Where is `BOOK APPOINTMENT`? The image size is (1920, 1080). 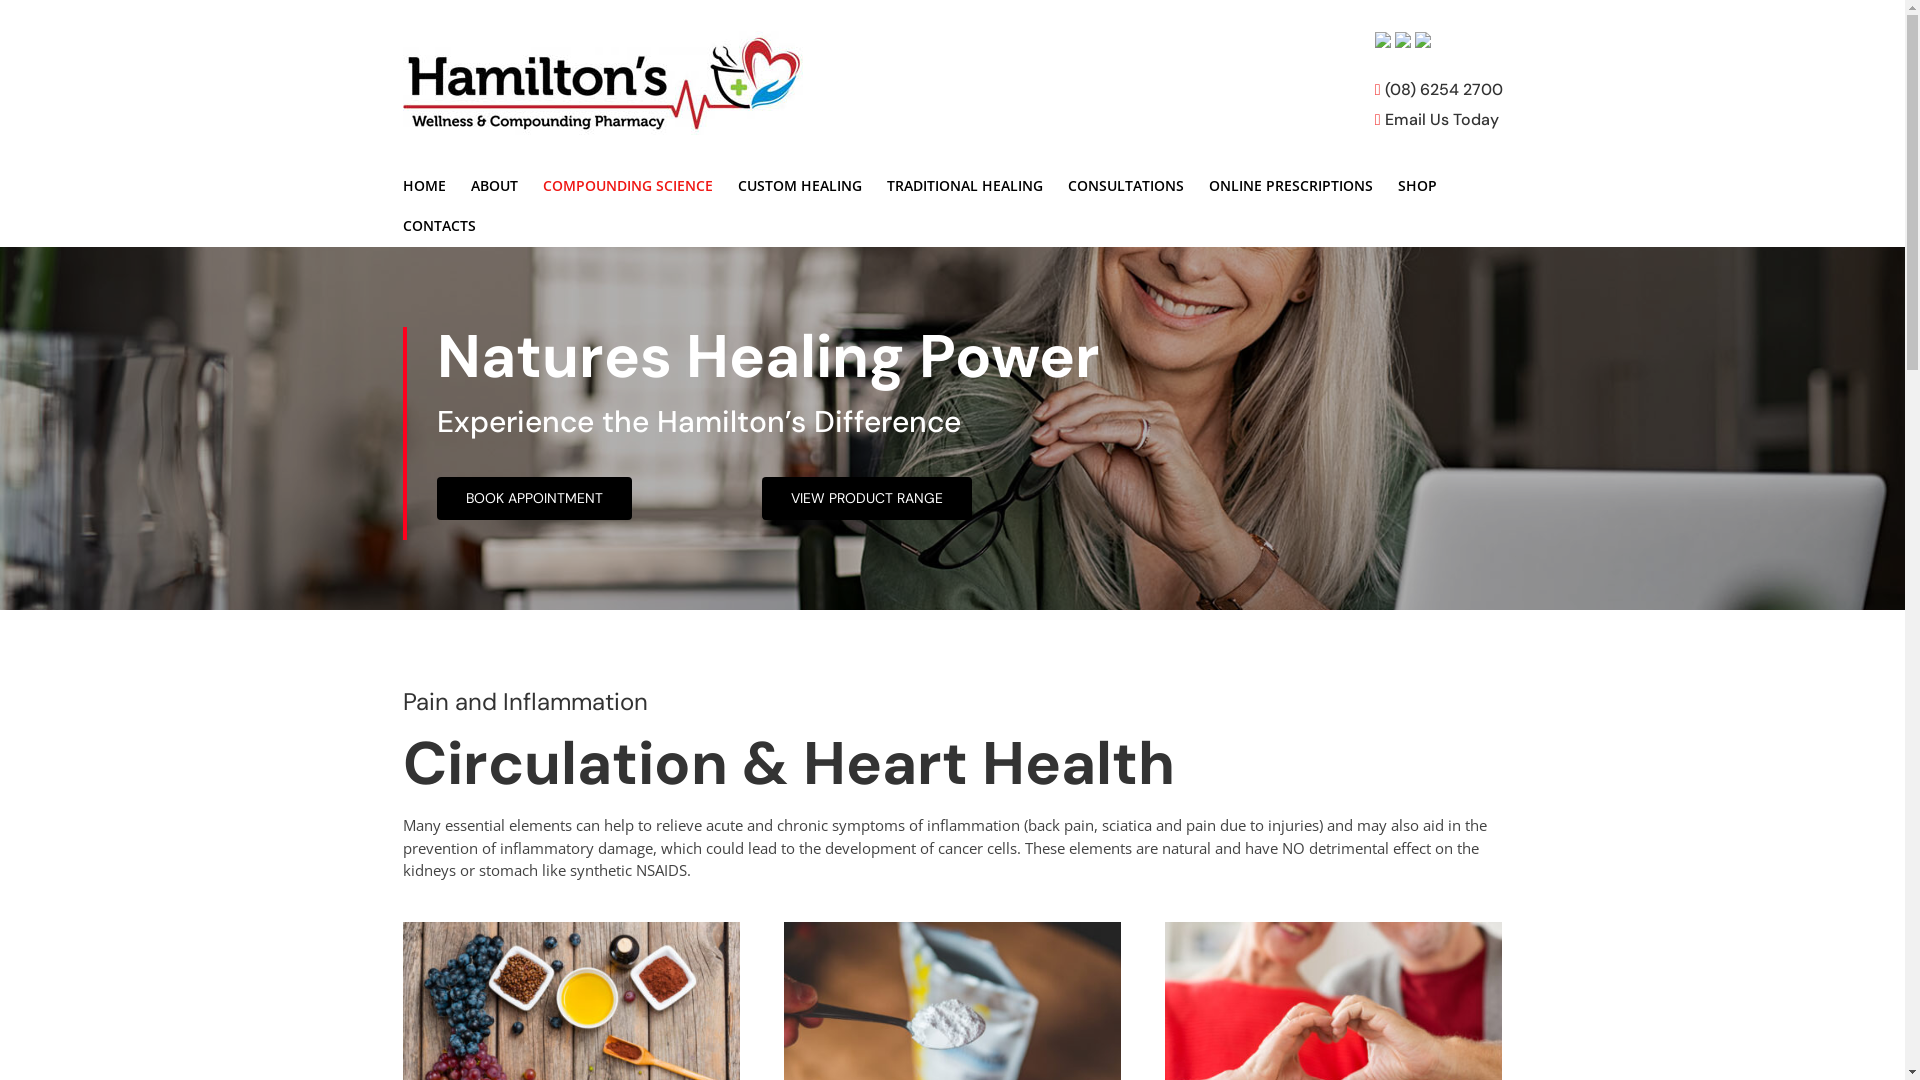
BOOK APPOINTMENT is located at coordinates (534, 498).